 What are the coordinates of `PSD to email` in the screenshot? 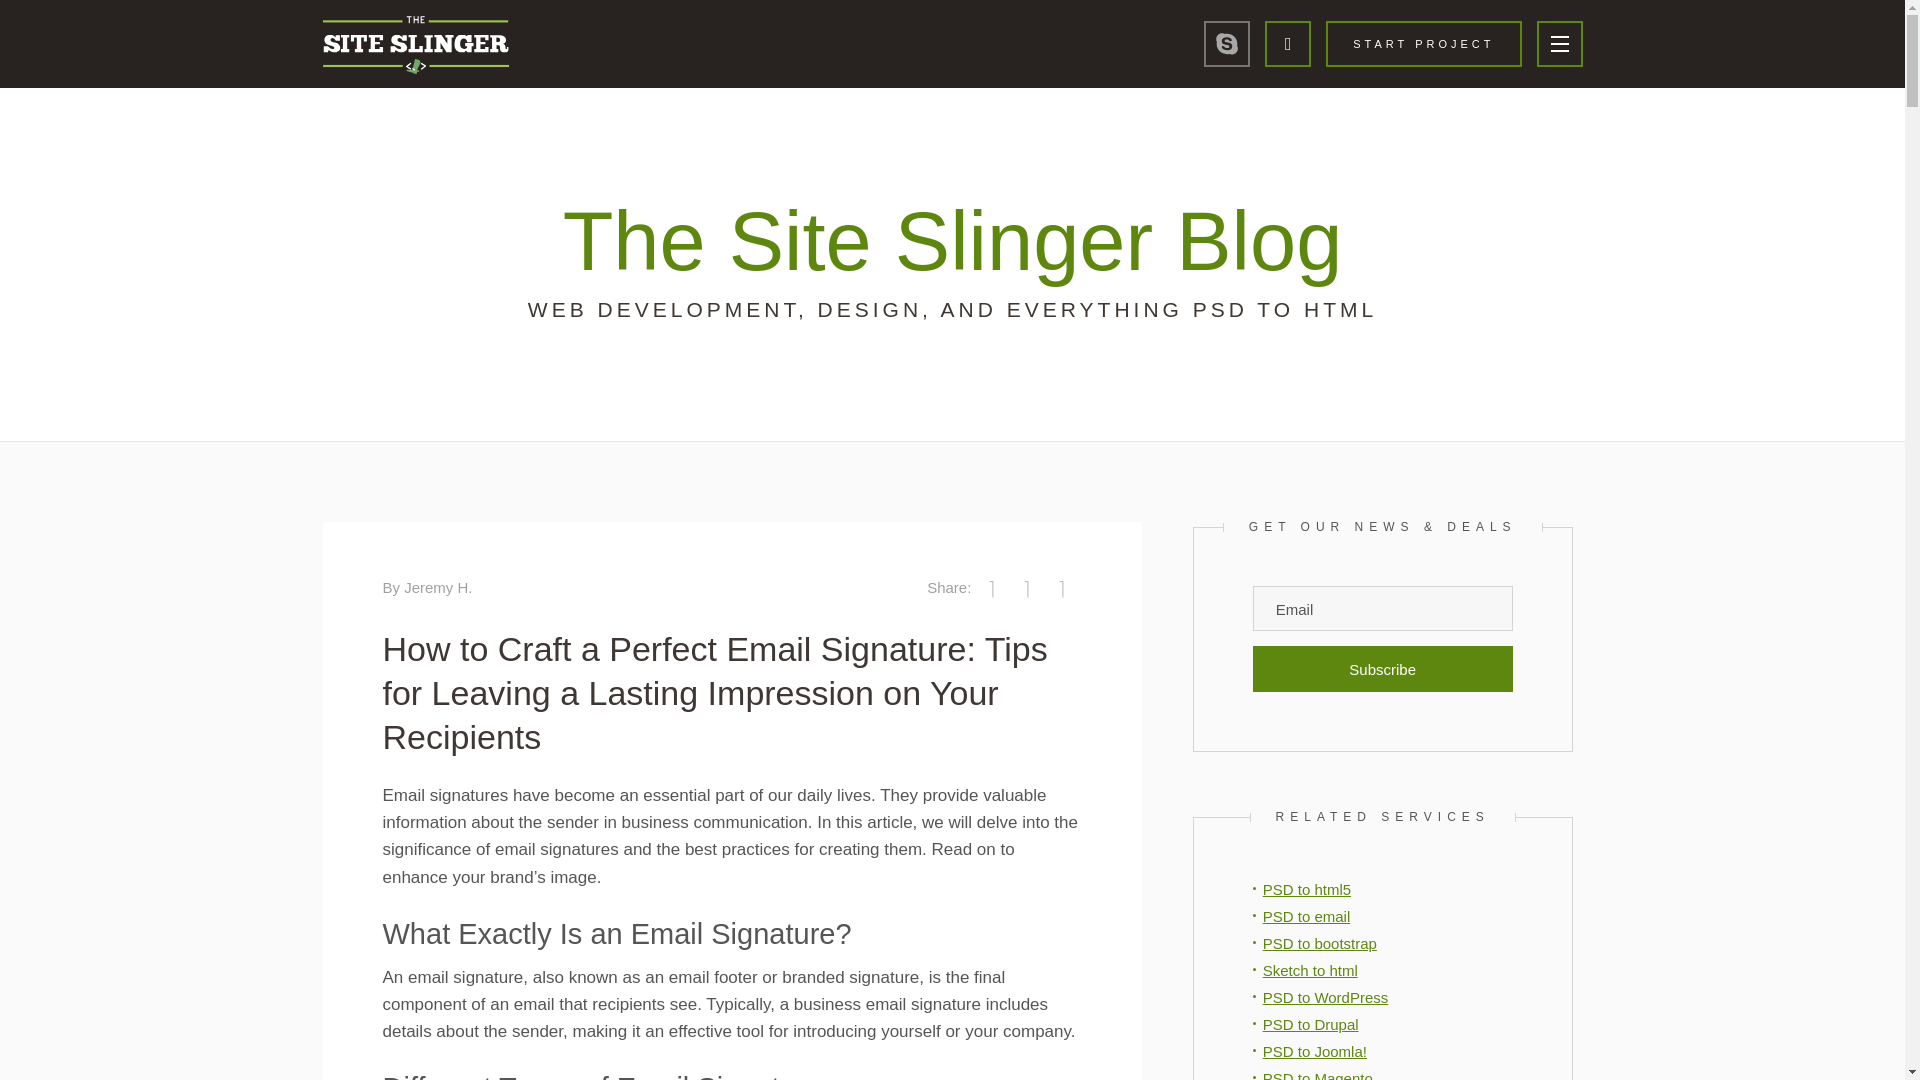 It's located at (1307, 916).